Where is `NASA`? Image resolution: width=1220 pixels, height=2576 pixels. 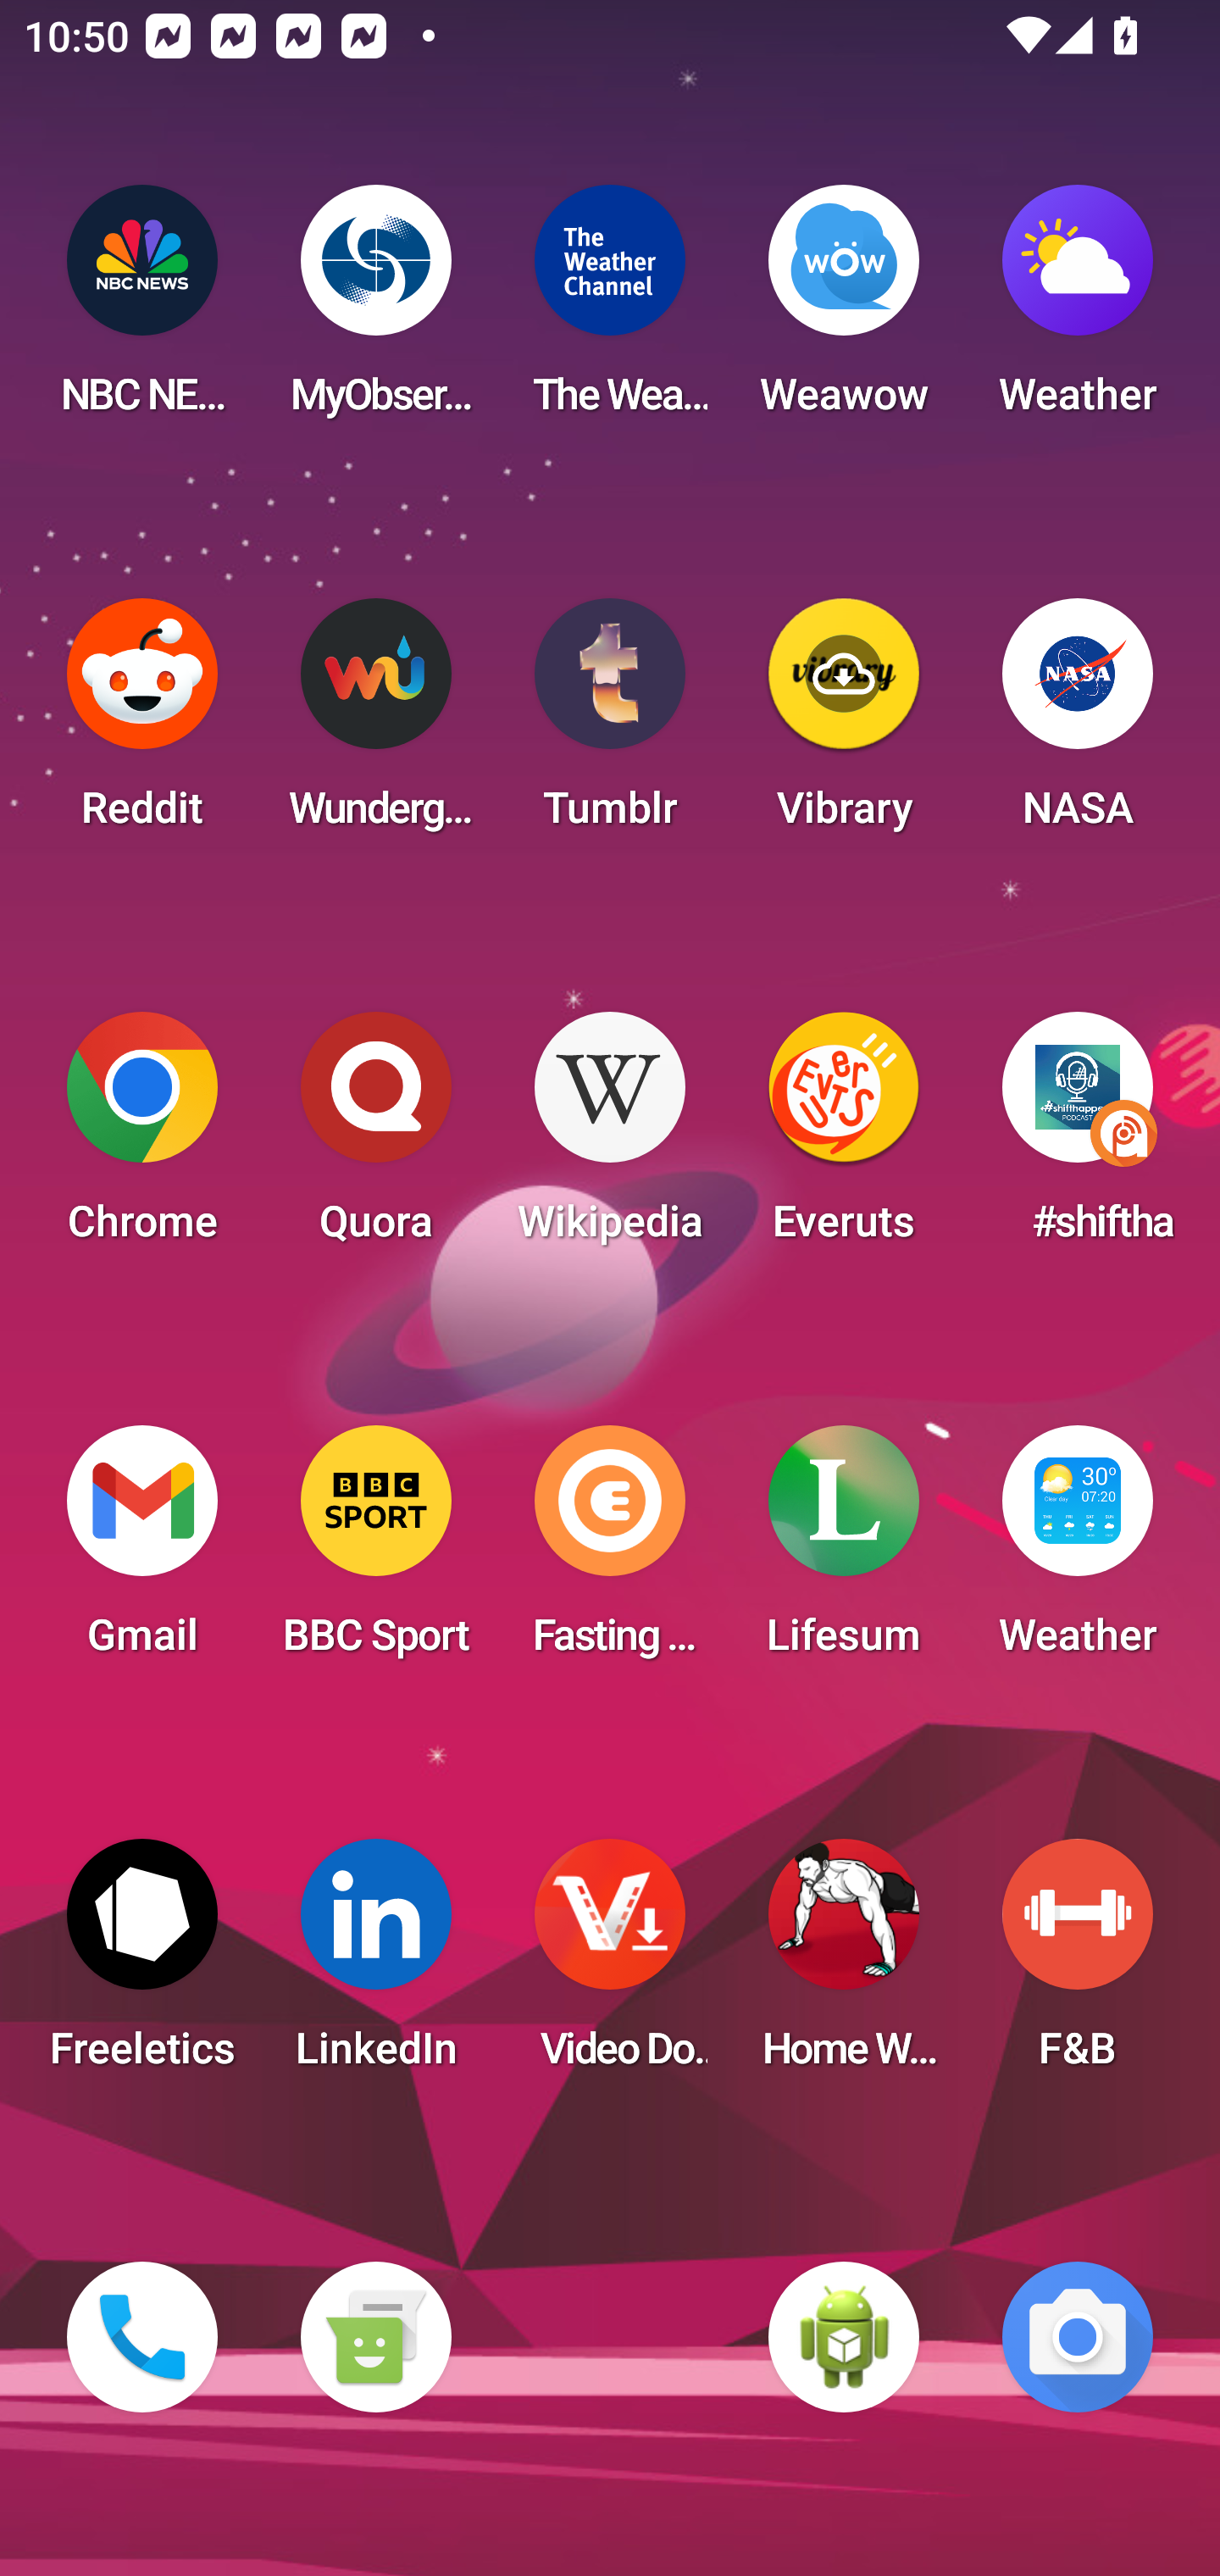 NASA is located at coordinates (1078, 724).